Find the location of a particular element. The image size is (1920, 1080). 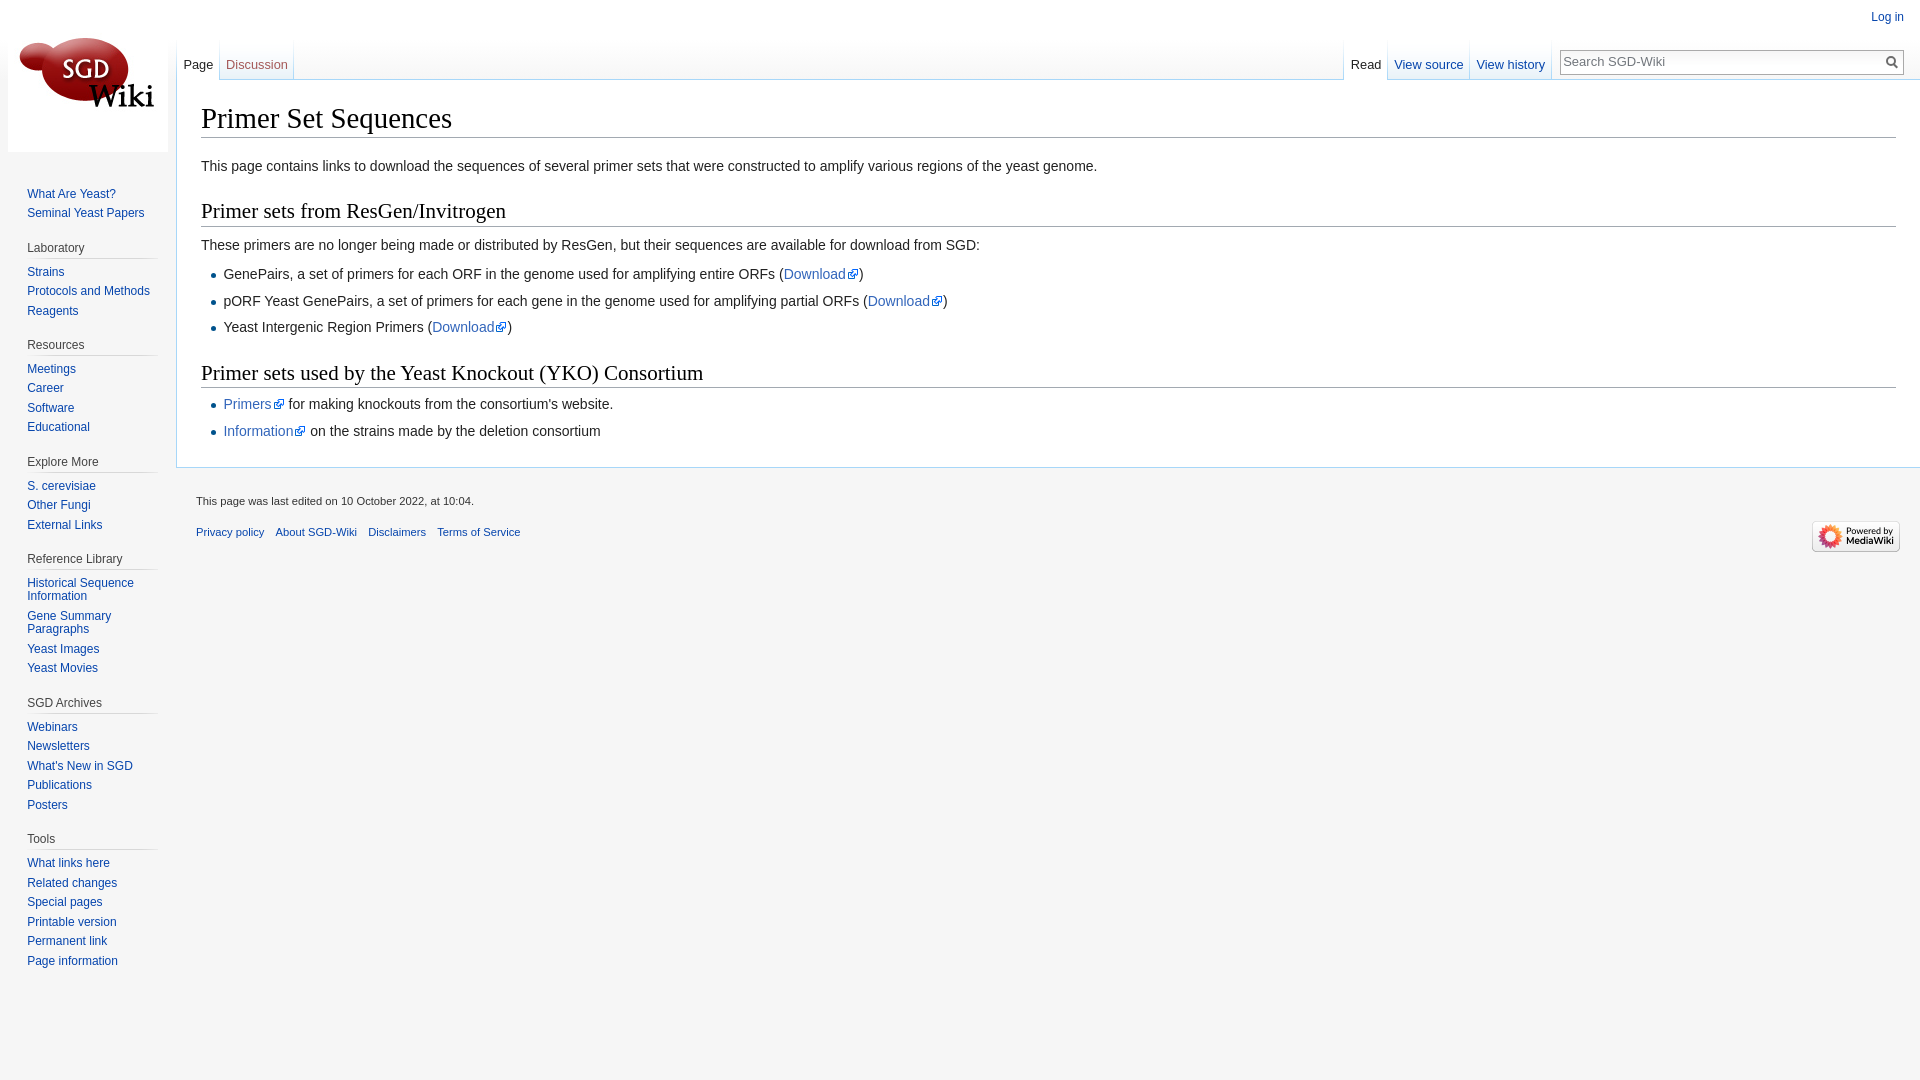

Information is located at coordinates (264, 430).